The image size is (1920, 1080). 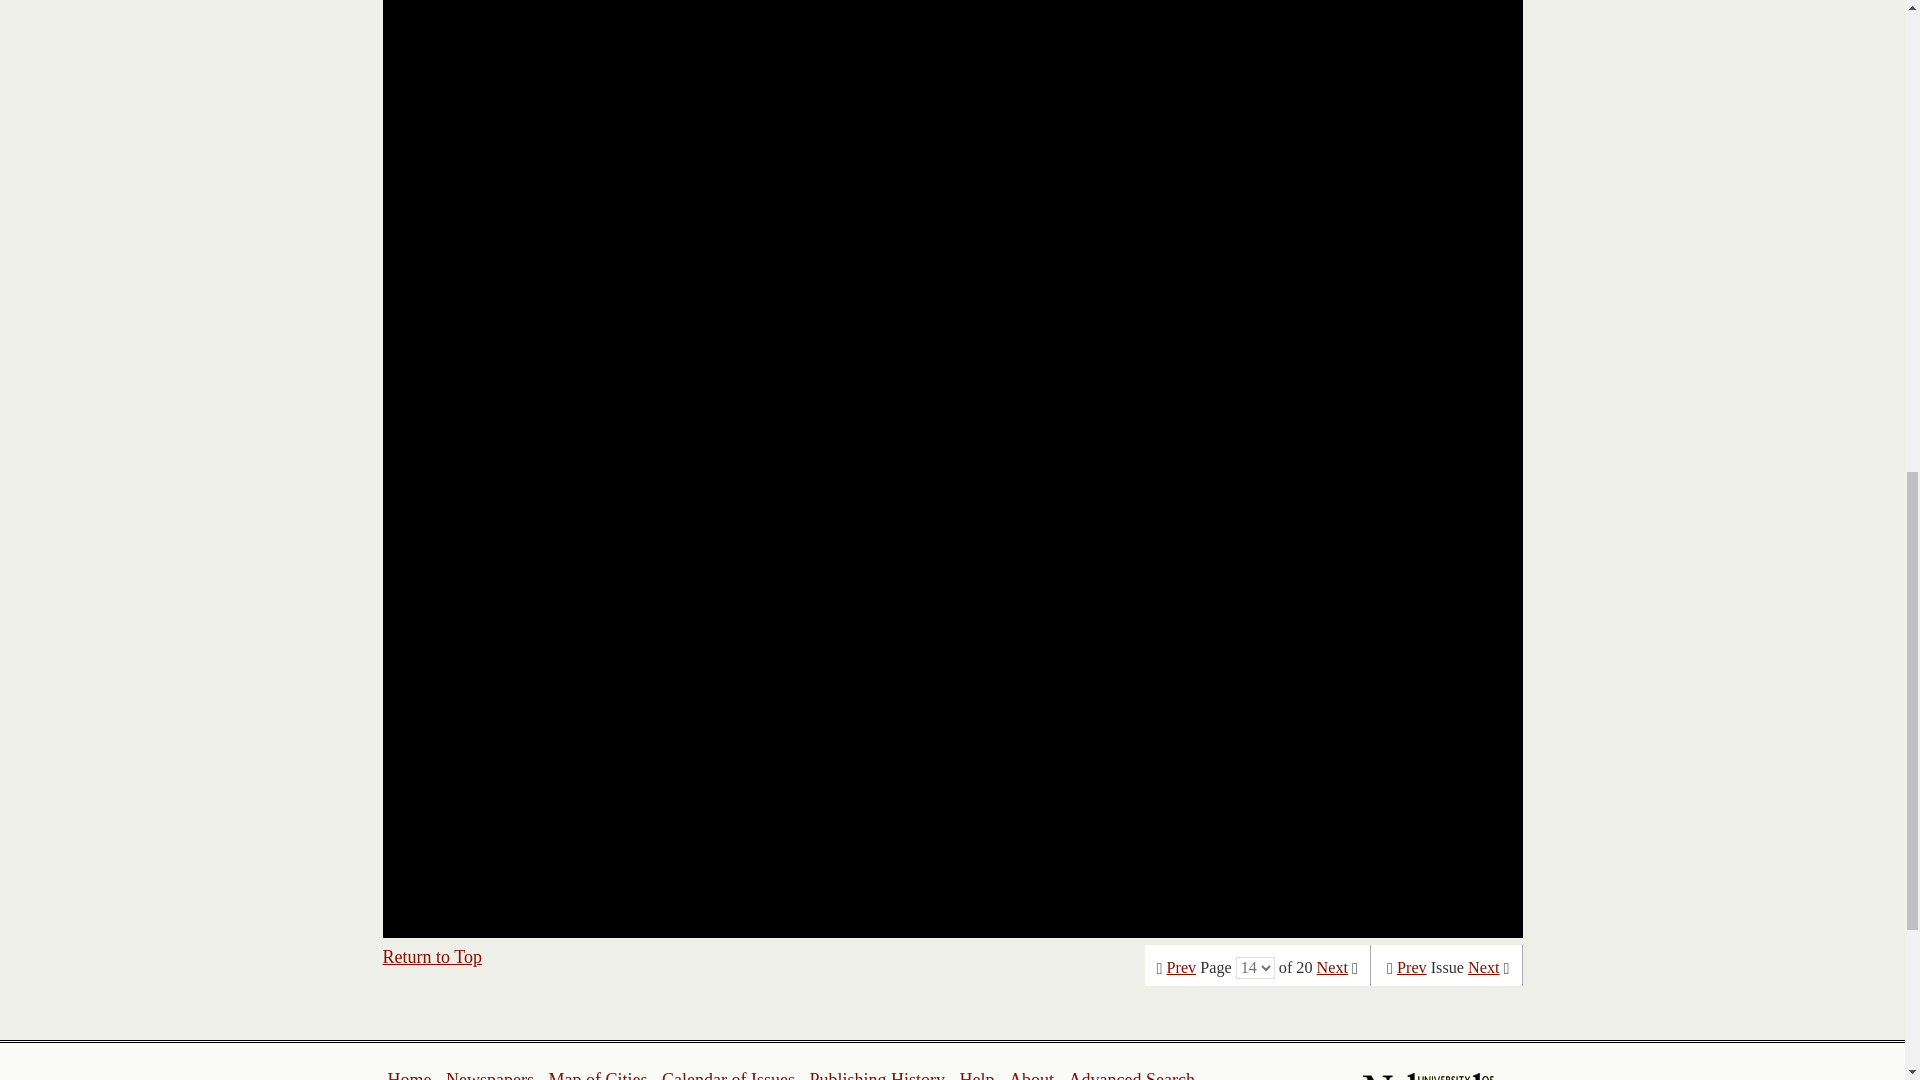 What do you see at coordinates (1484, 968) in the screenshot?
I see `Next` at bounding box center [1484, 968].